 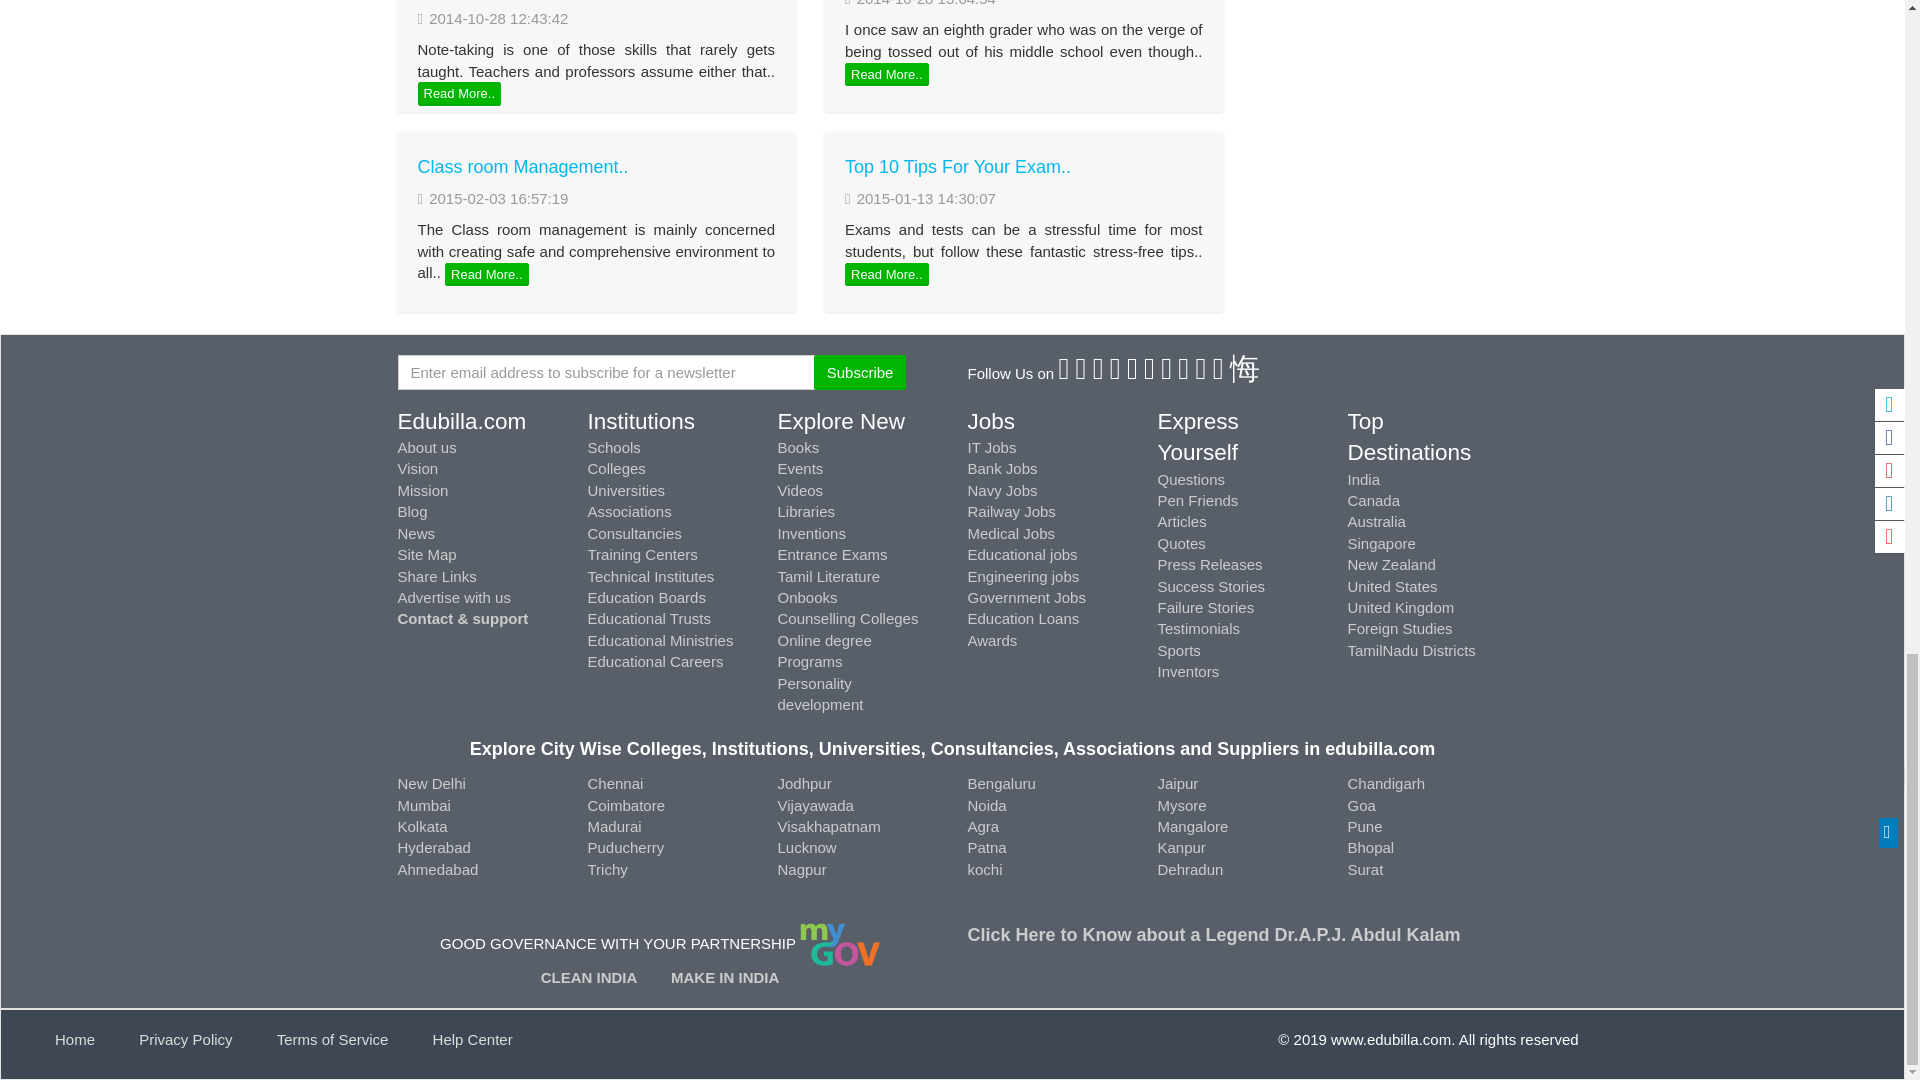 What do you see at coordinates (886, 275) in the screenshot?
I see `Read More..` at bounding box center [886, 275].